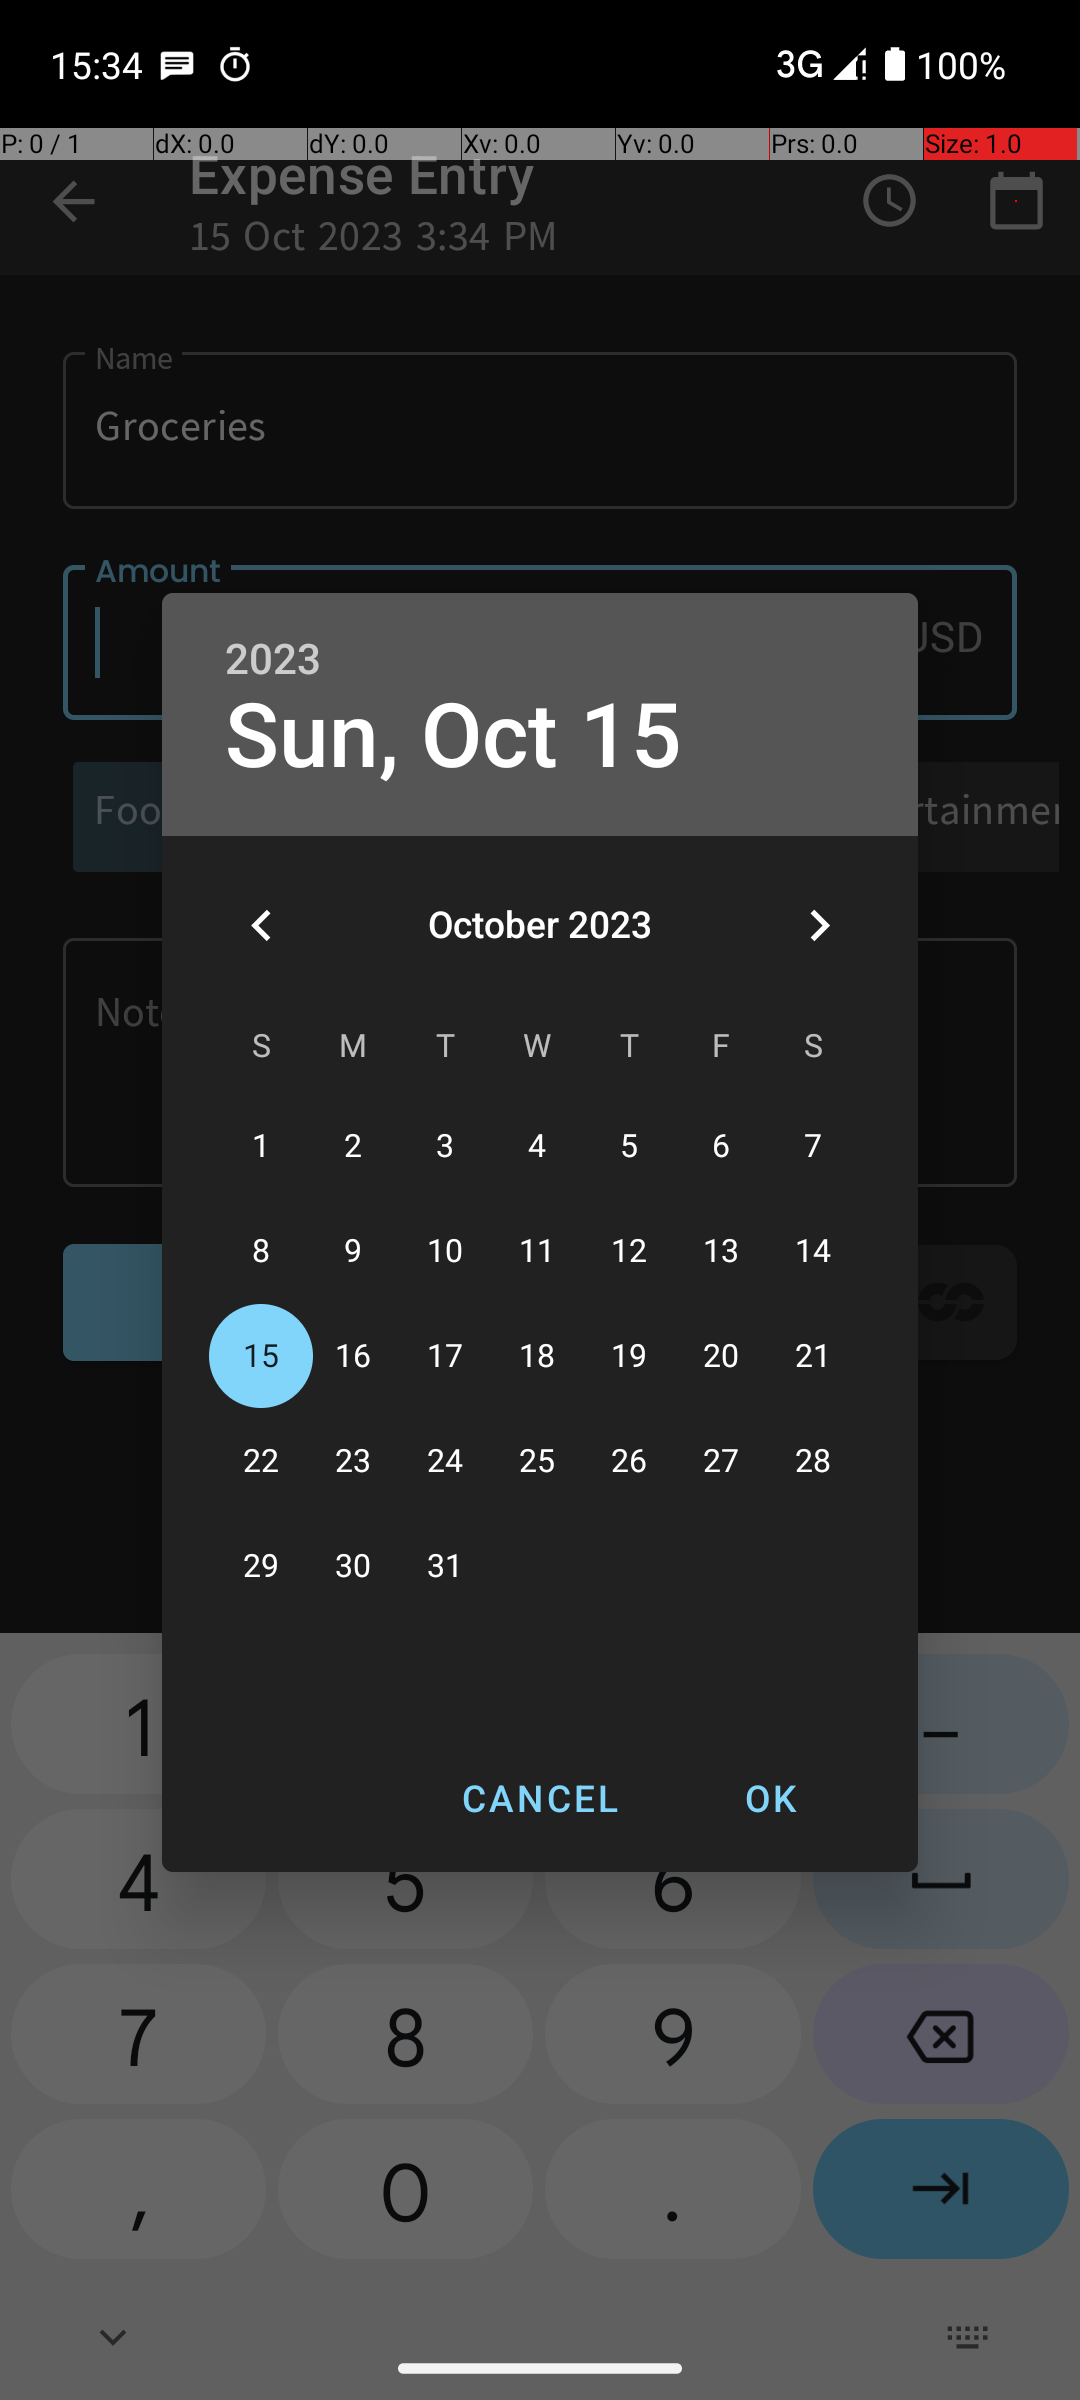 This screenshot has width=1080, height=2400. I want to click on 23, so click(353, 1462).